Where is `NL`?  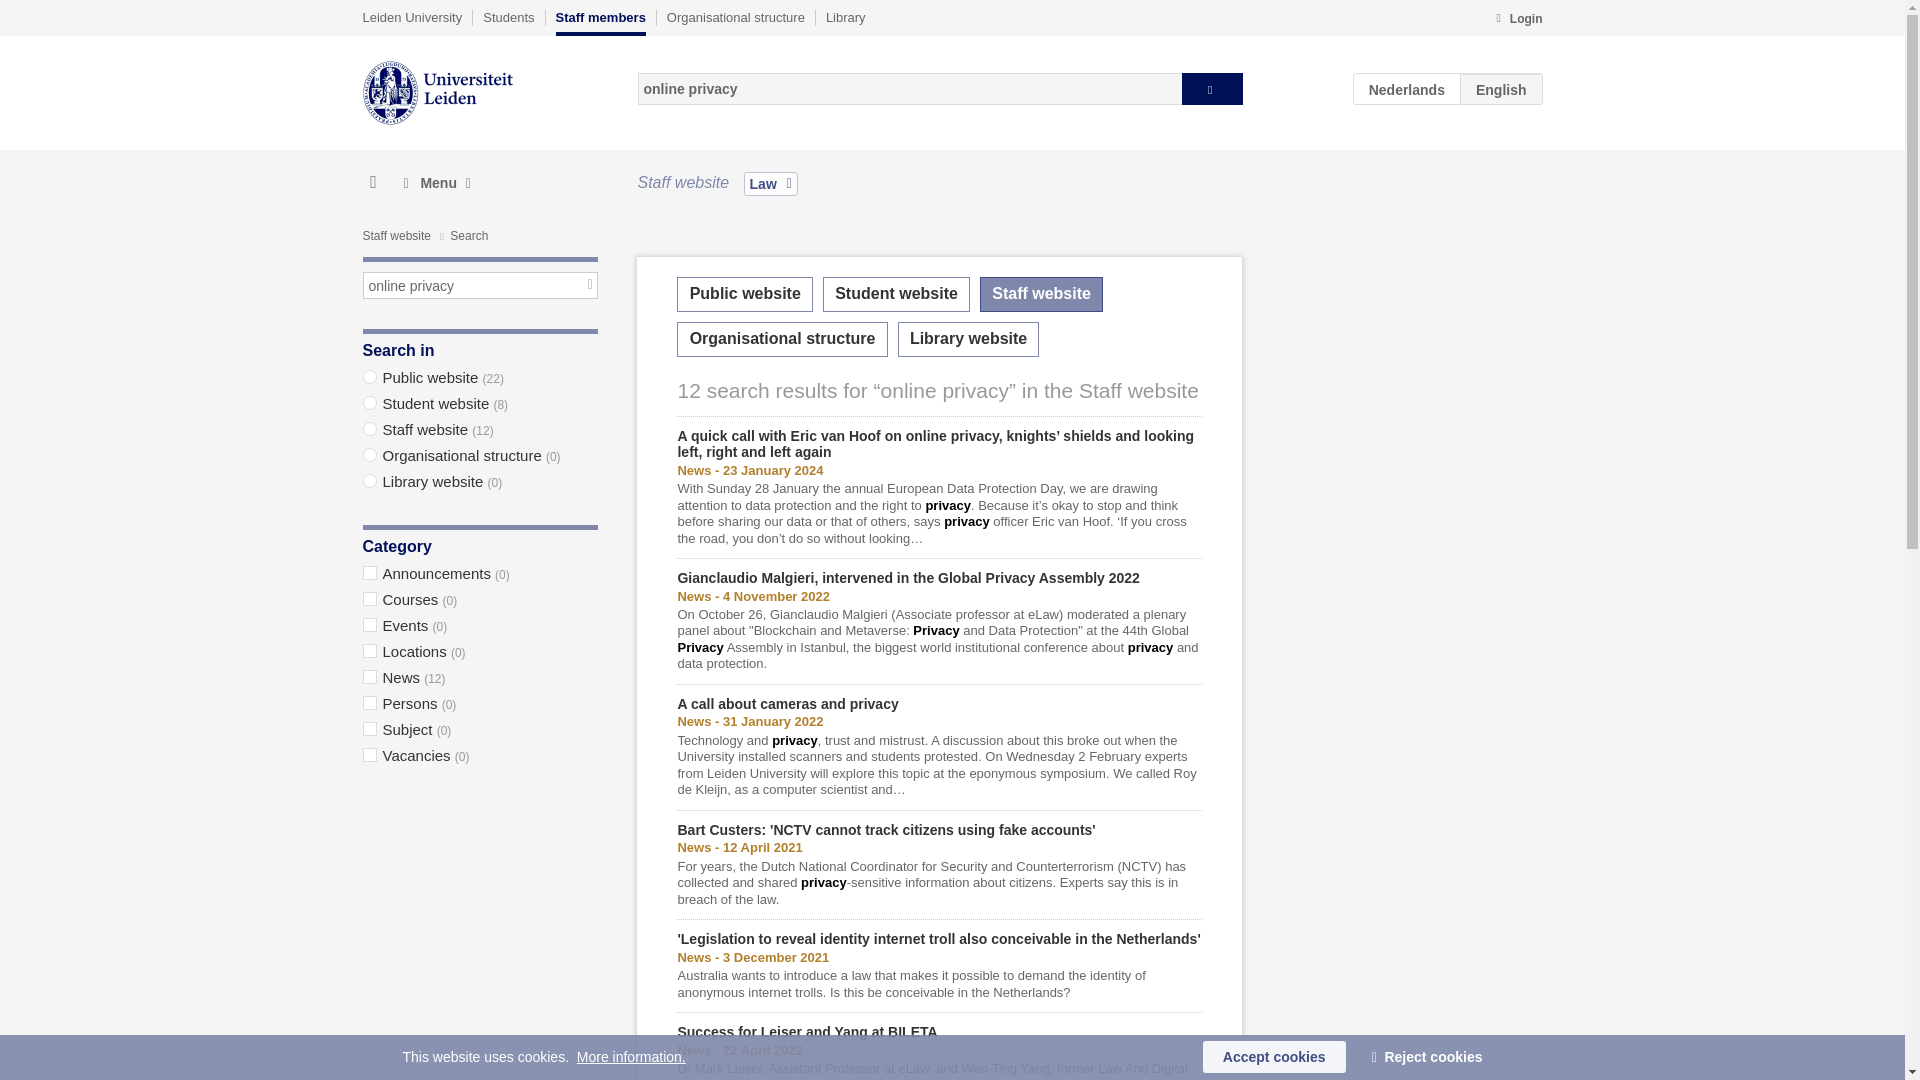 NL is located at coordinates (1407, 88).